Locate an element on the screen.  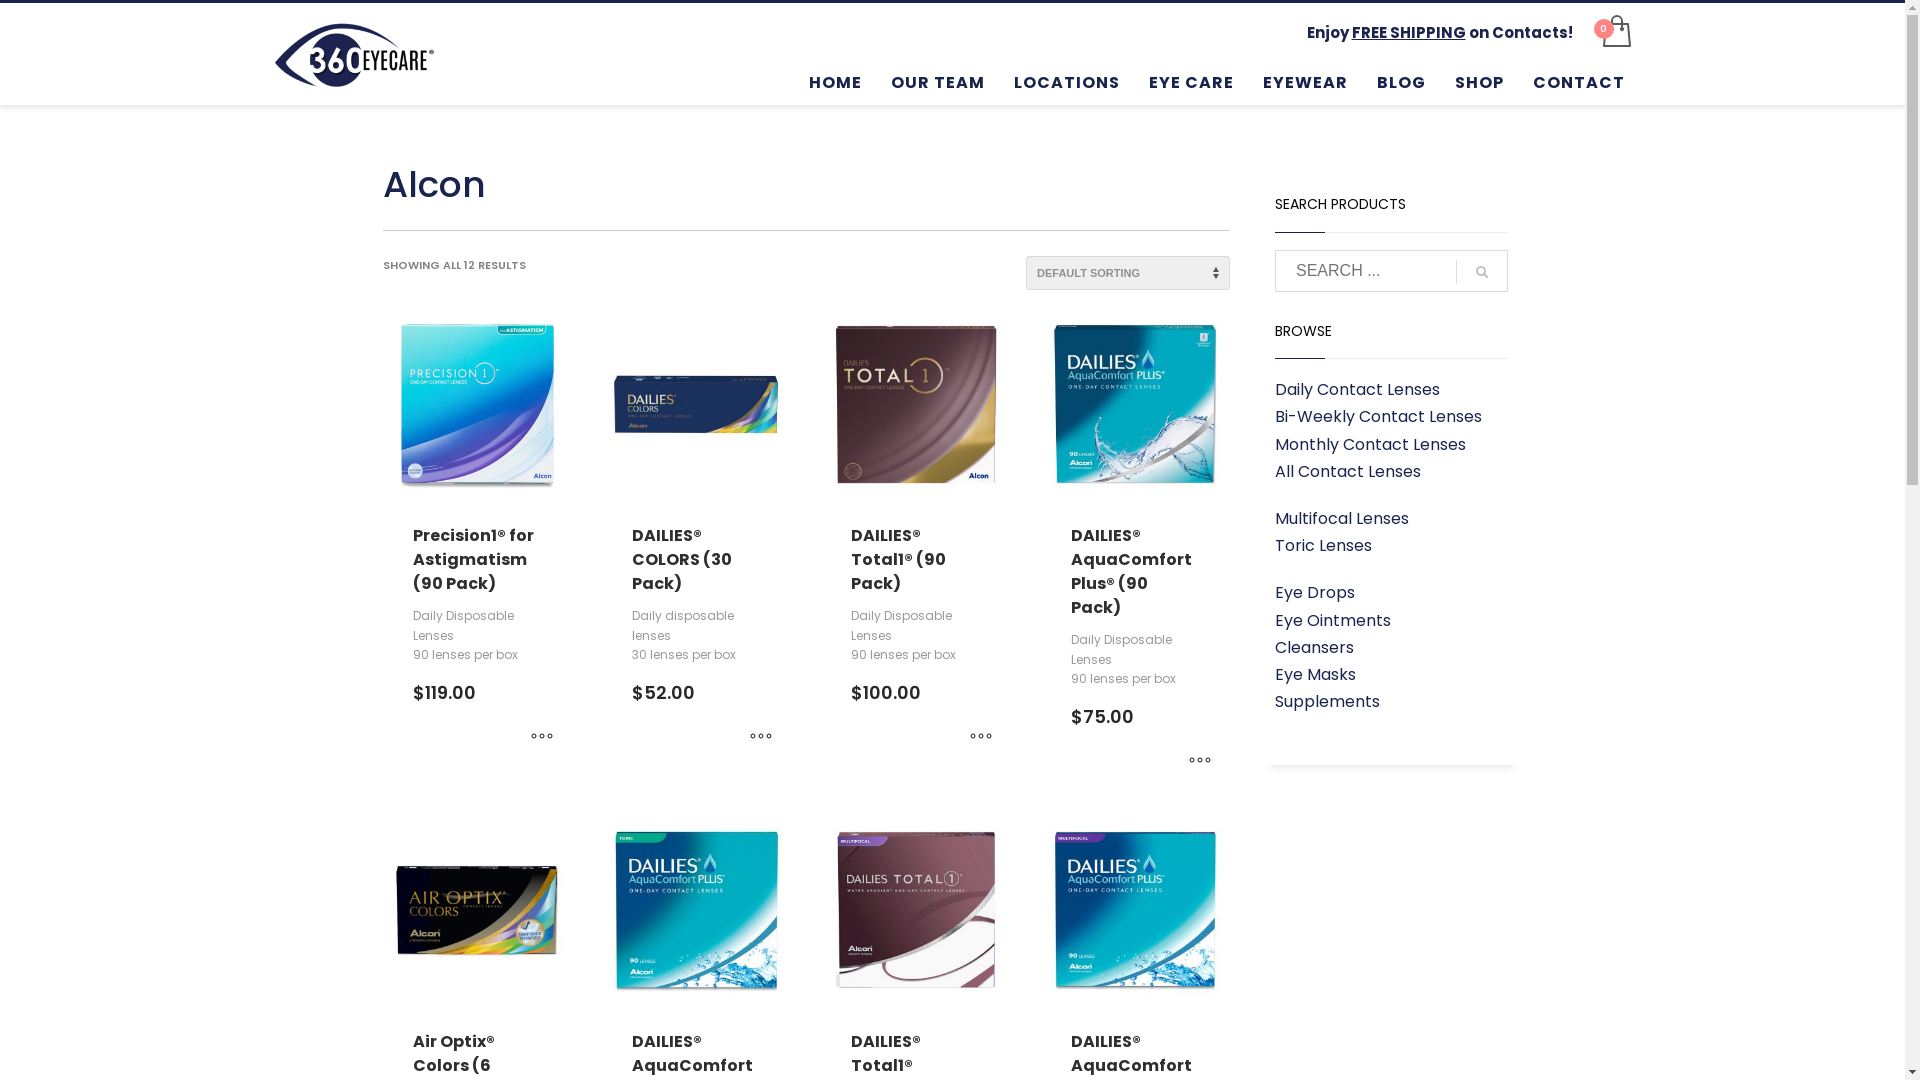
Supplements is located at coordinates (1328, 702).